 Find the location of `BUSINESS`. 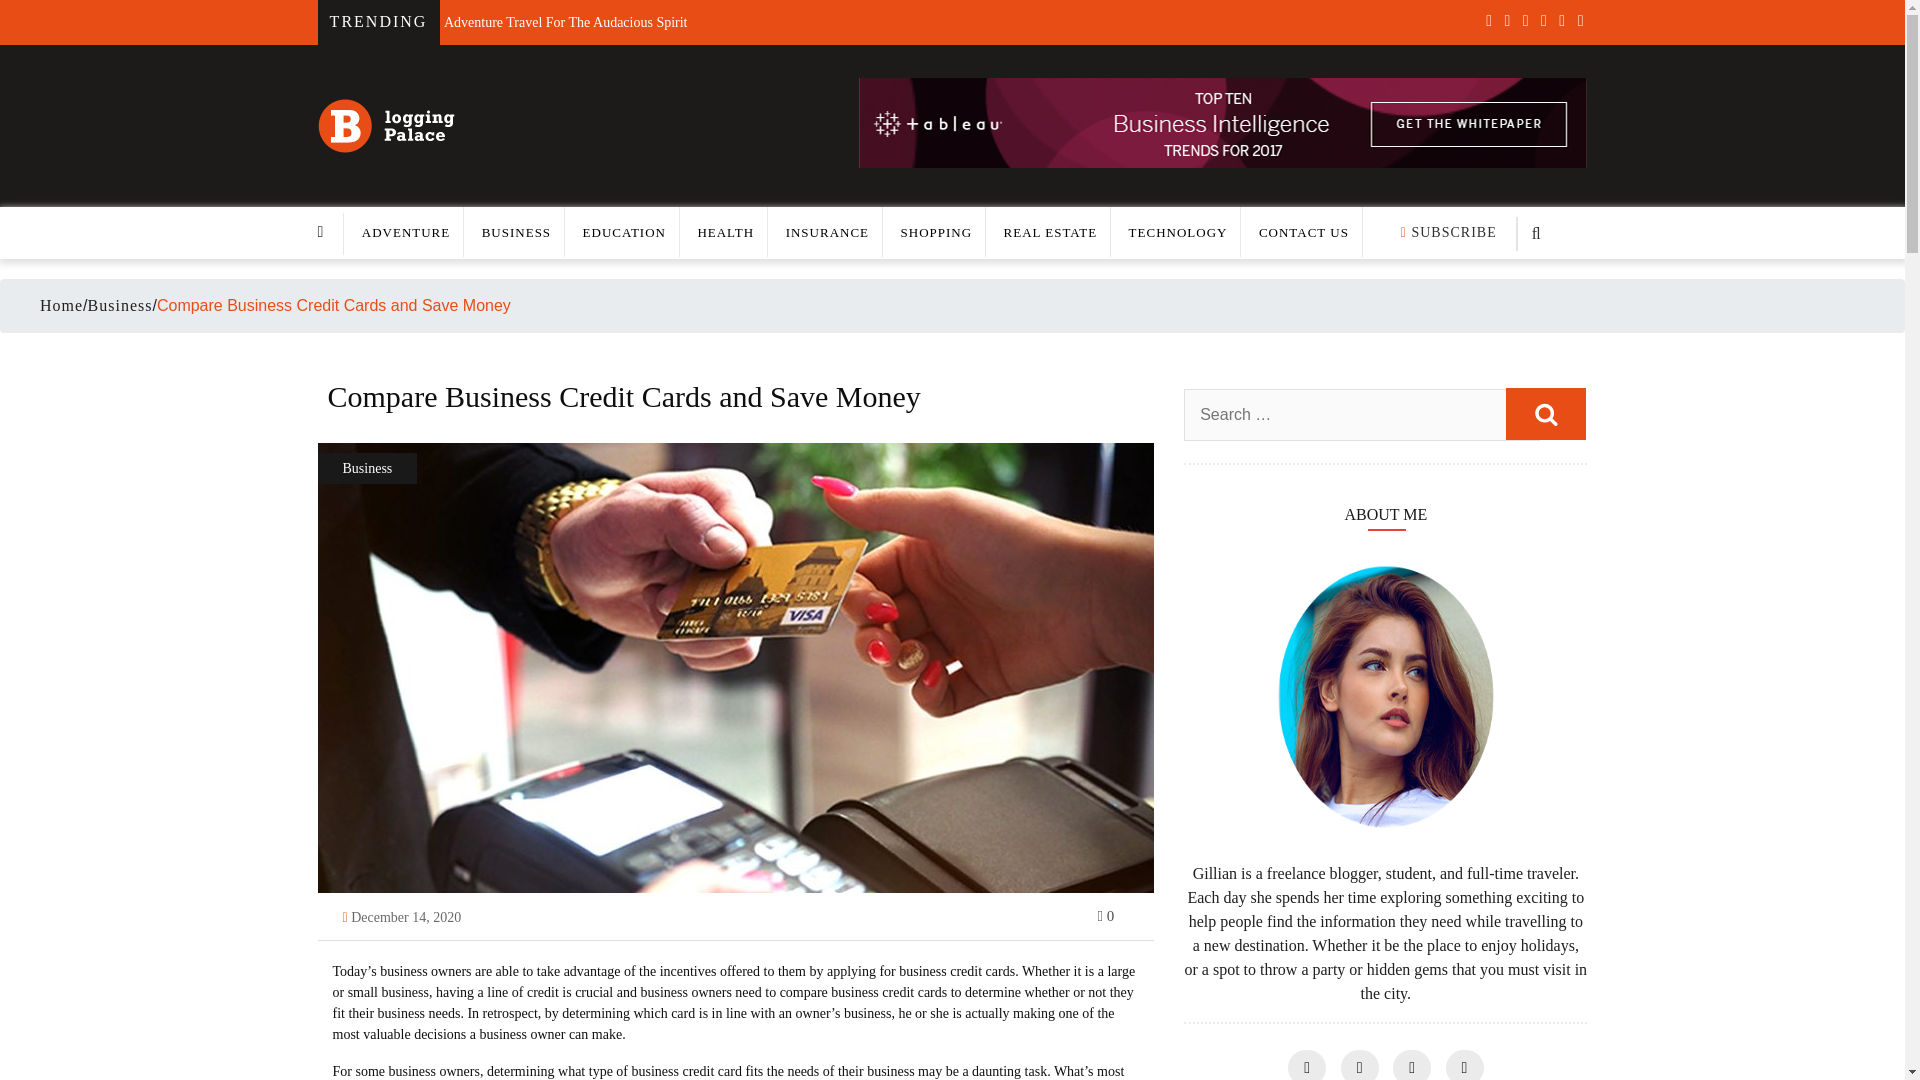

BUSINESS is located at coordinates (516, 232).